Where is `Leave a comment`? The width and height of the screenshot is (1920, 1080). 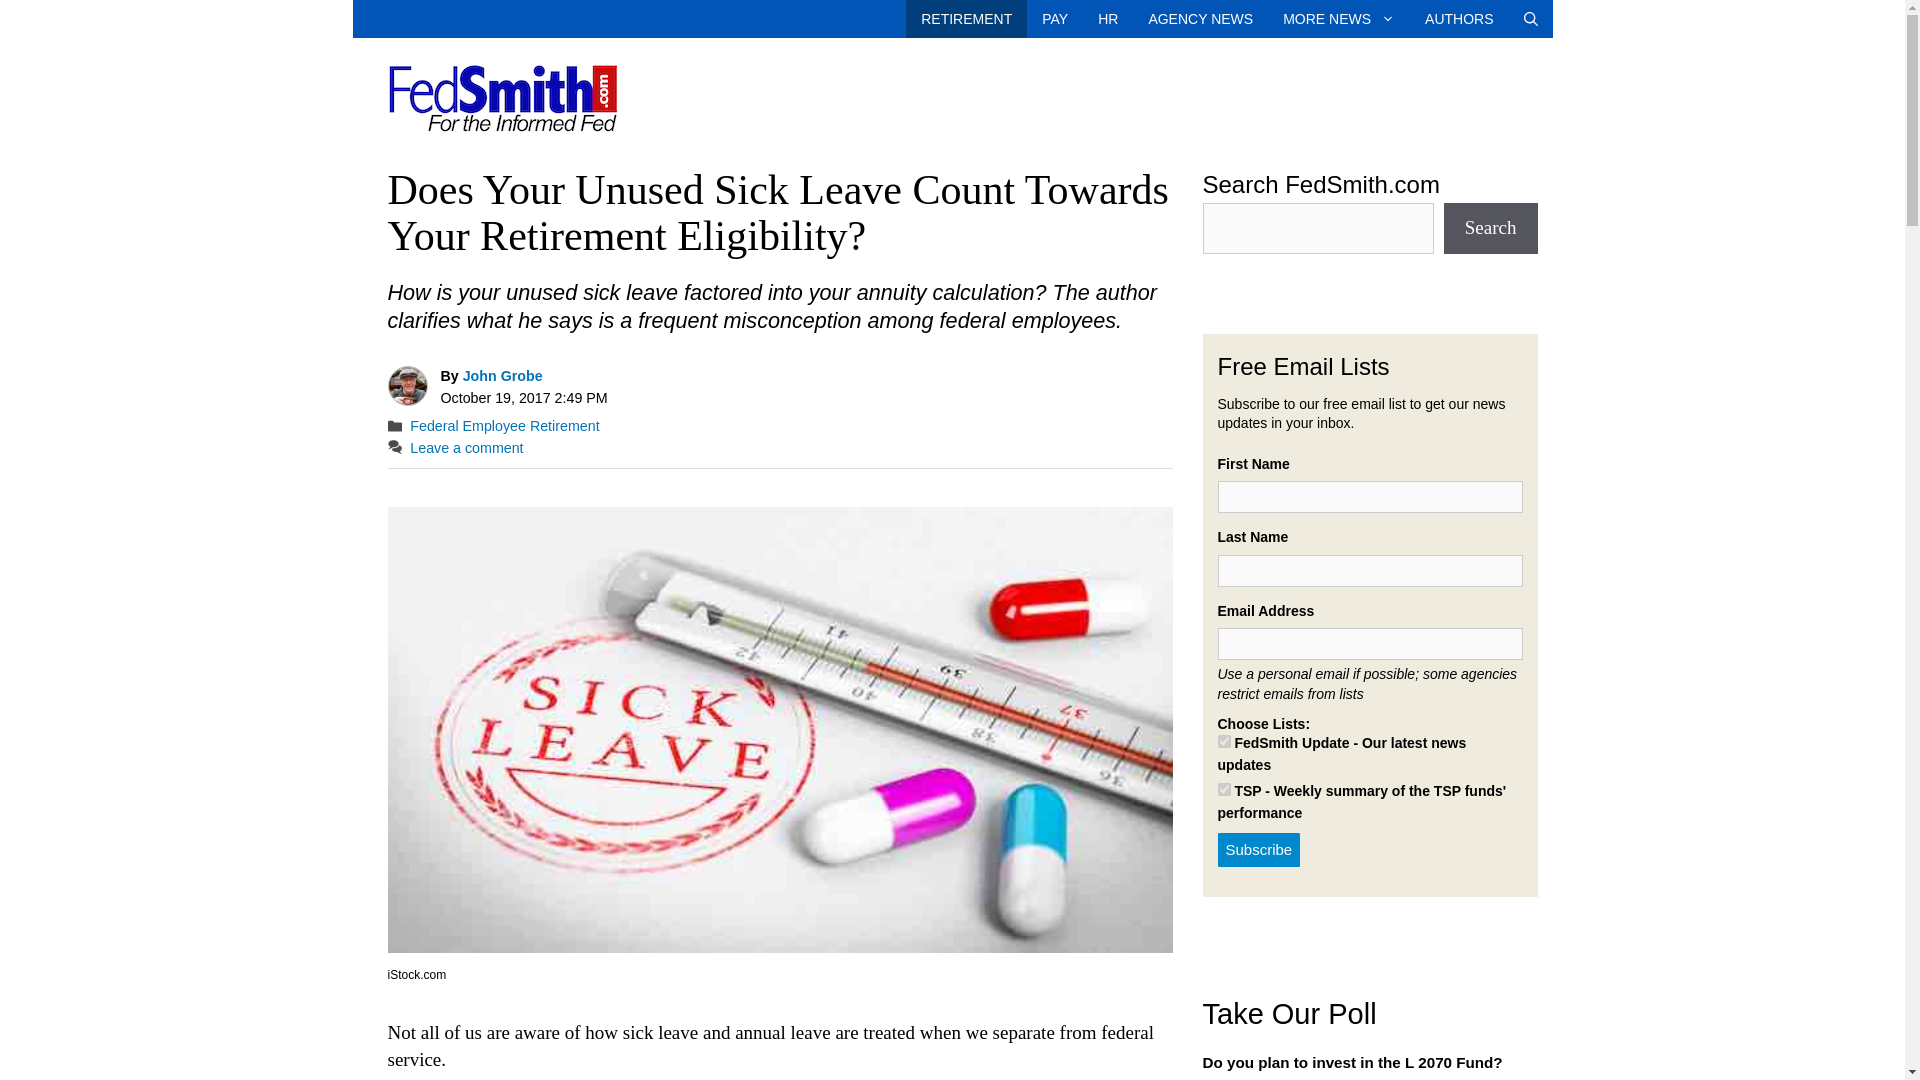
Leave a comment is located at coordinates (466, 447).